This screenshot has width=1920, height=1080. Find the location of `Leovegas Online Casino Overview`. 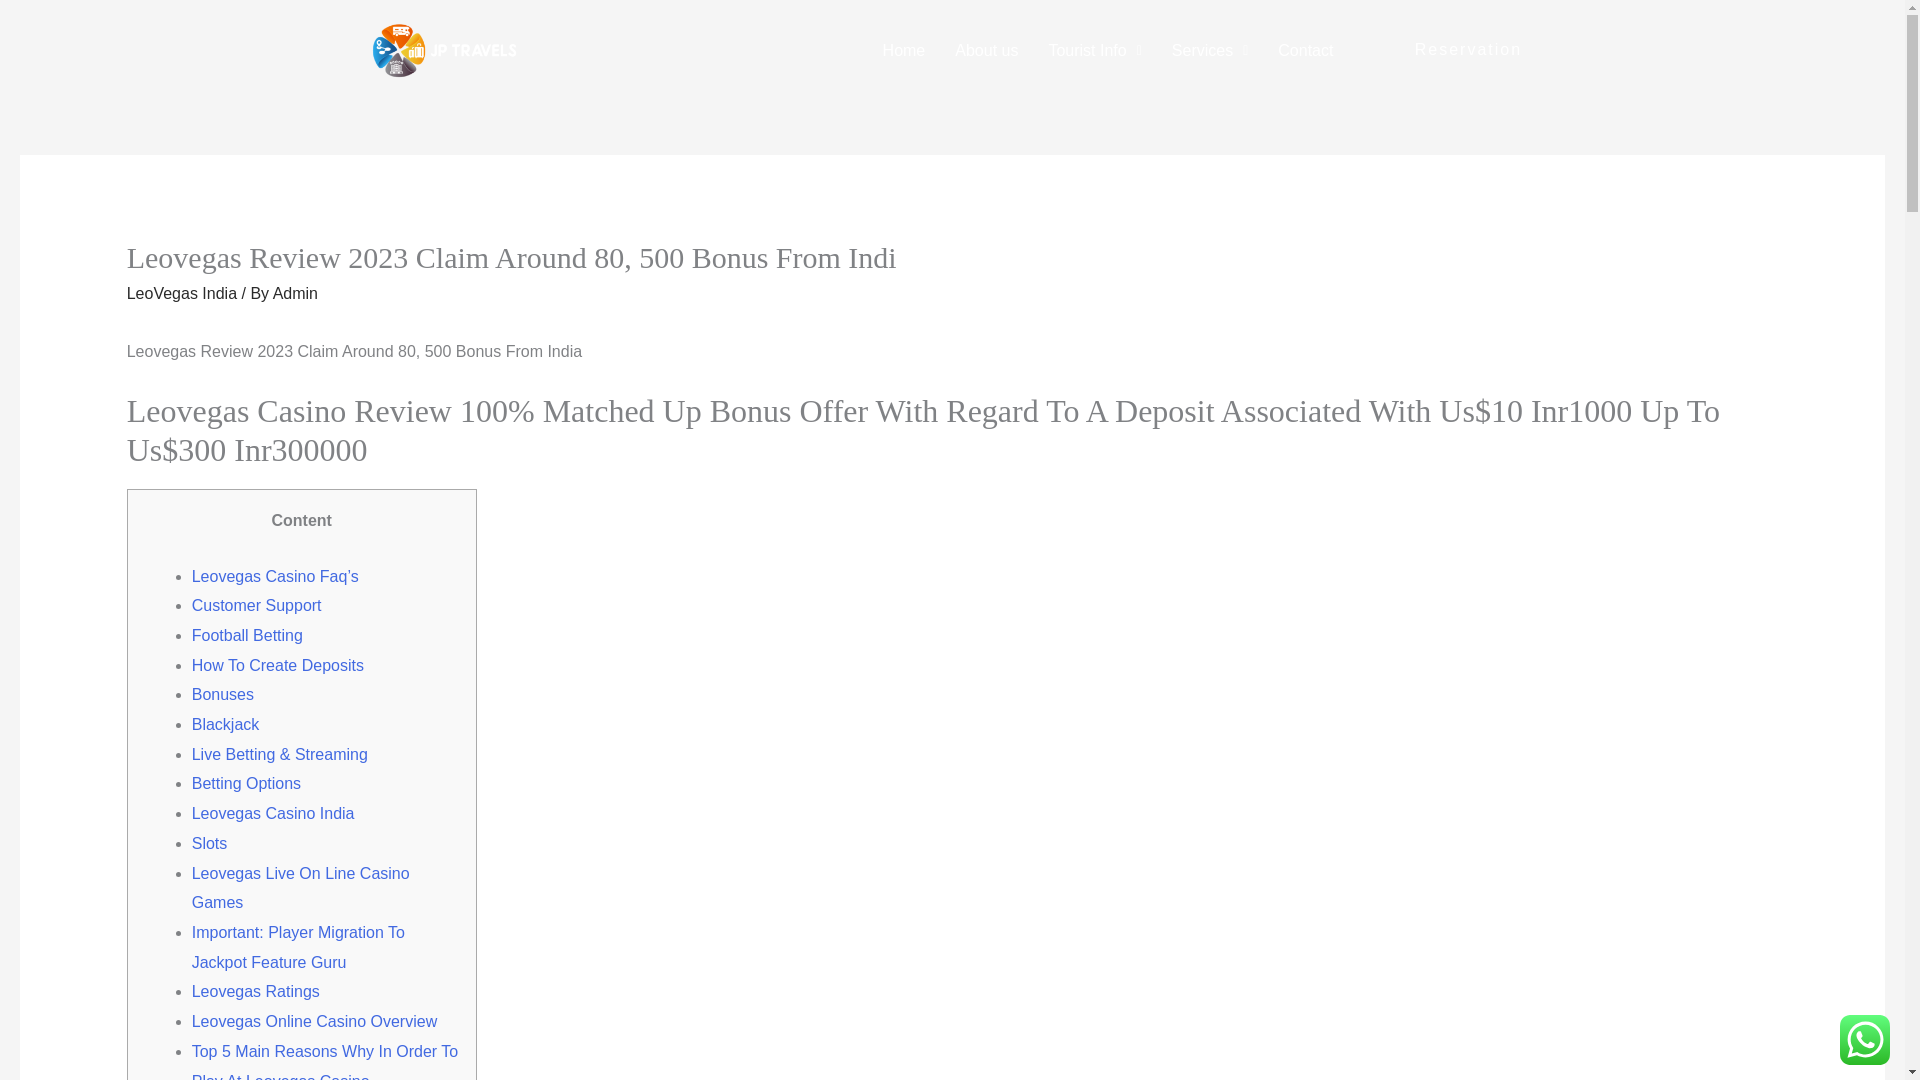

Leovegas Online Casino Overview is located at coordinates (314, 1022).